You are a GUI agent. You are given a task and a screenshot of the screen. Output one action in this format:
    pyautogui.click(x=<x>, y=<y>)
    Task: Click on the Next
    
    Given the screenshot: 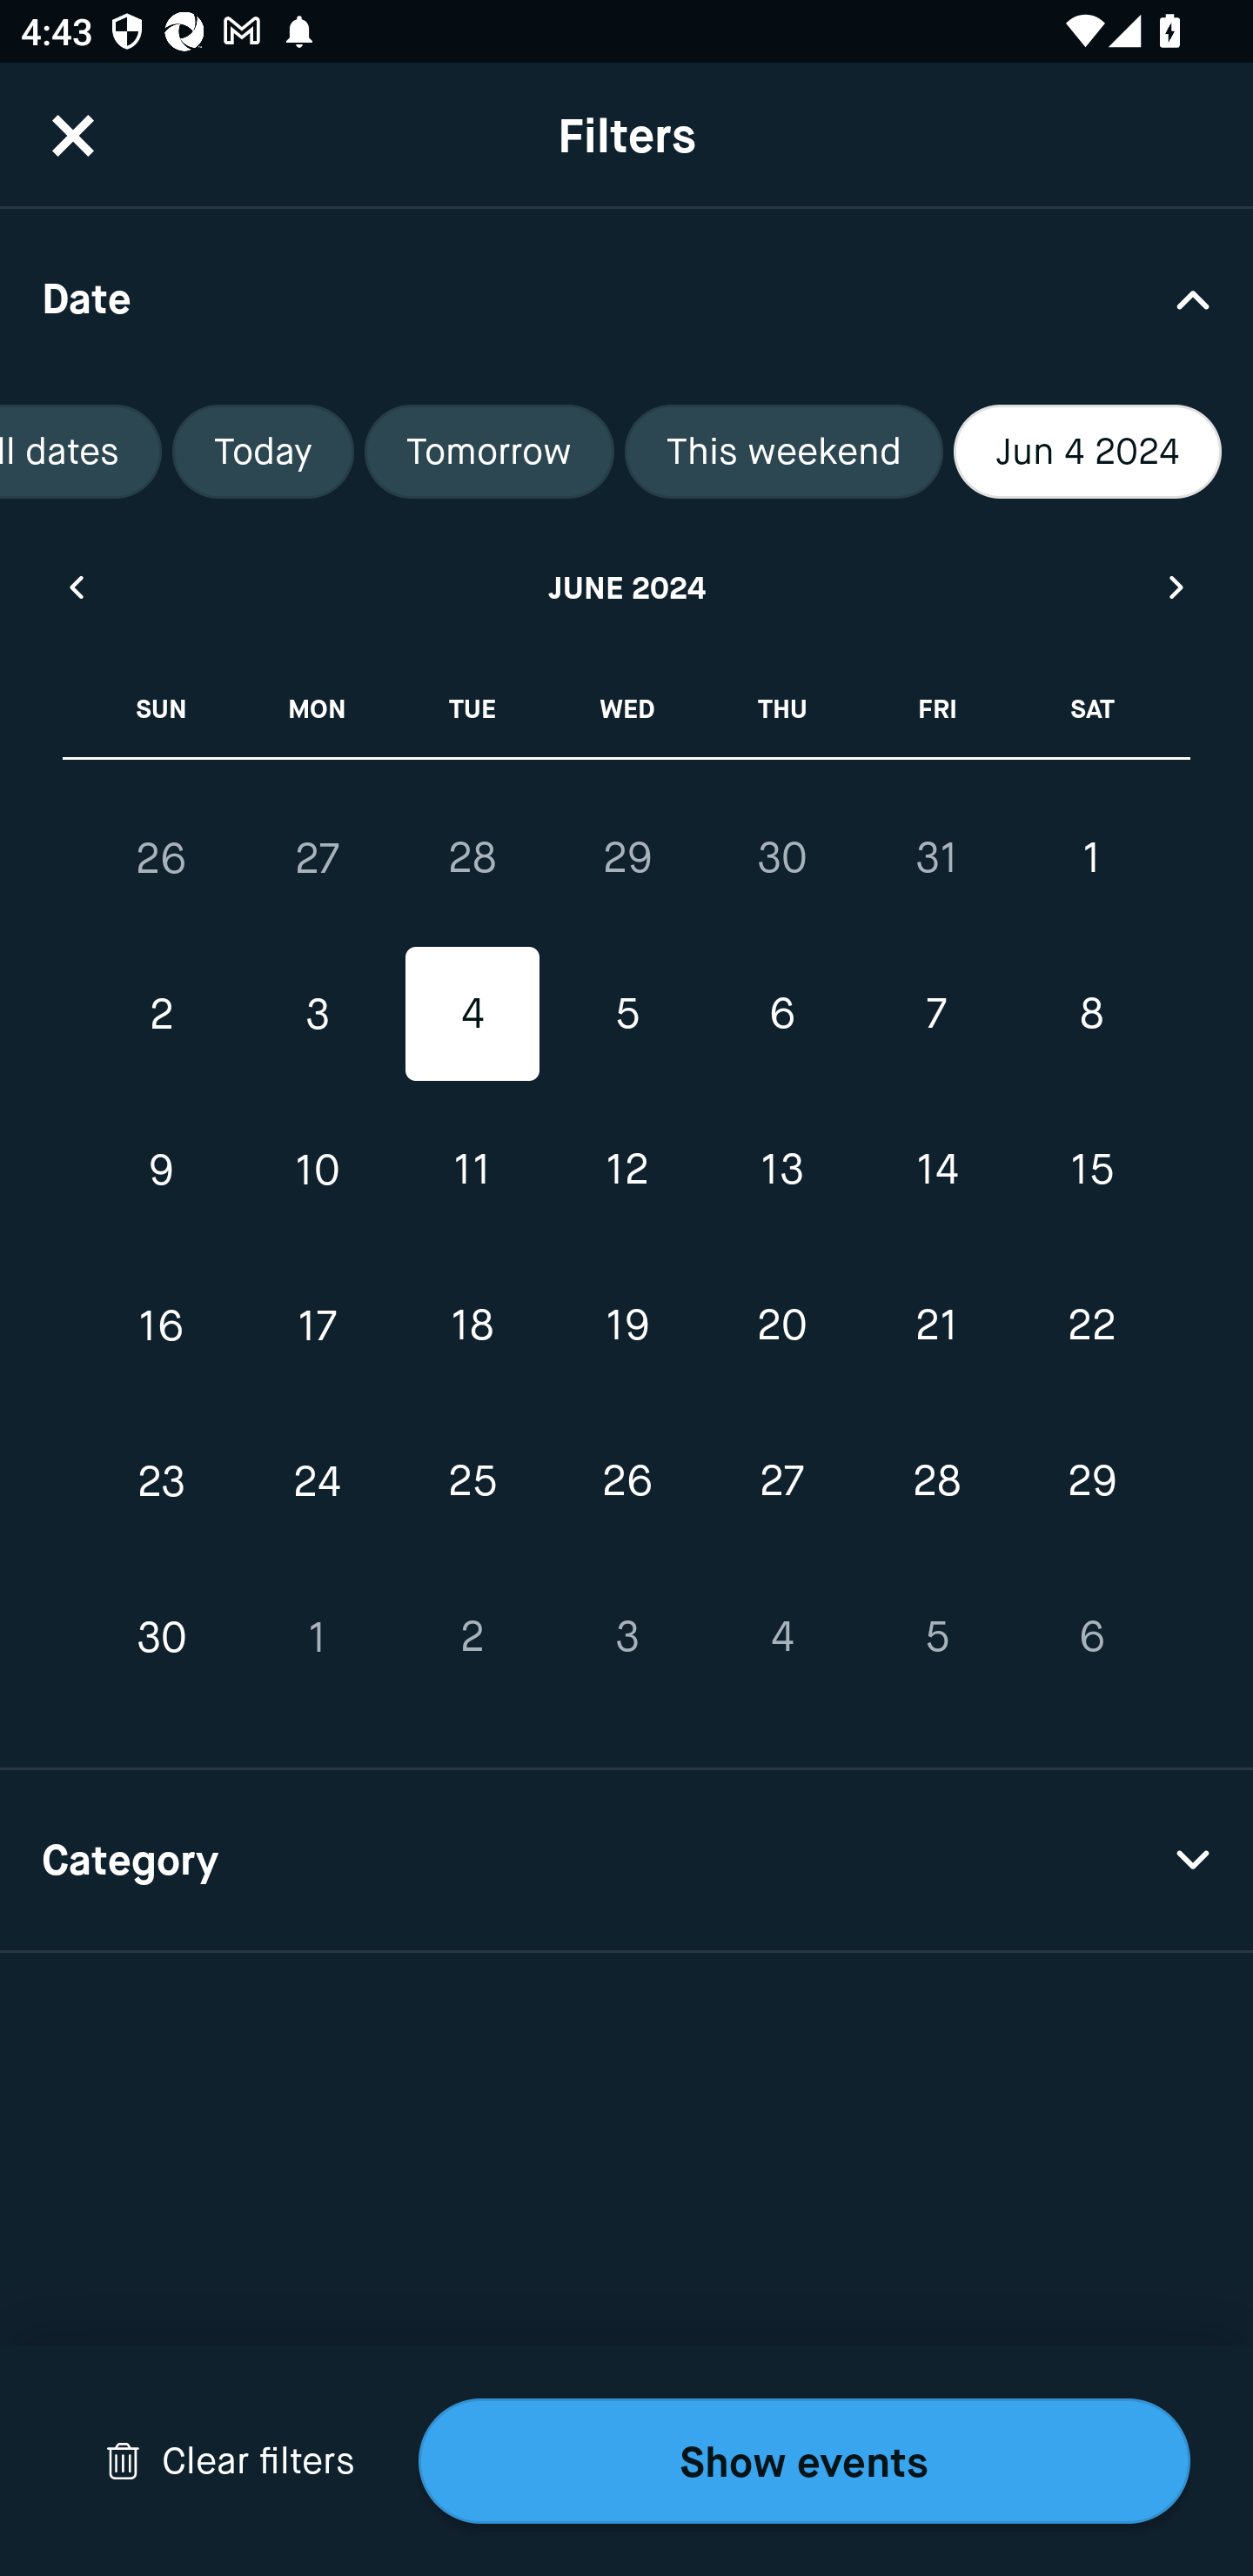 What is the action you would take?
    pyautogui.click(x=1177, y=587)
    